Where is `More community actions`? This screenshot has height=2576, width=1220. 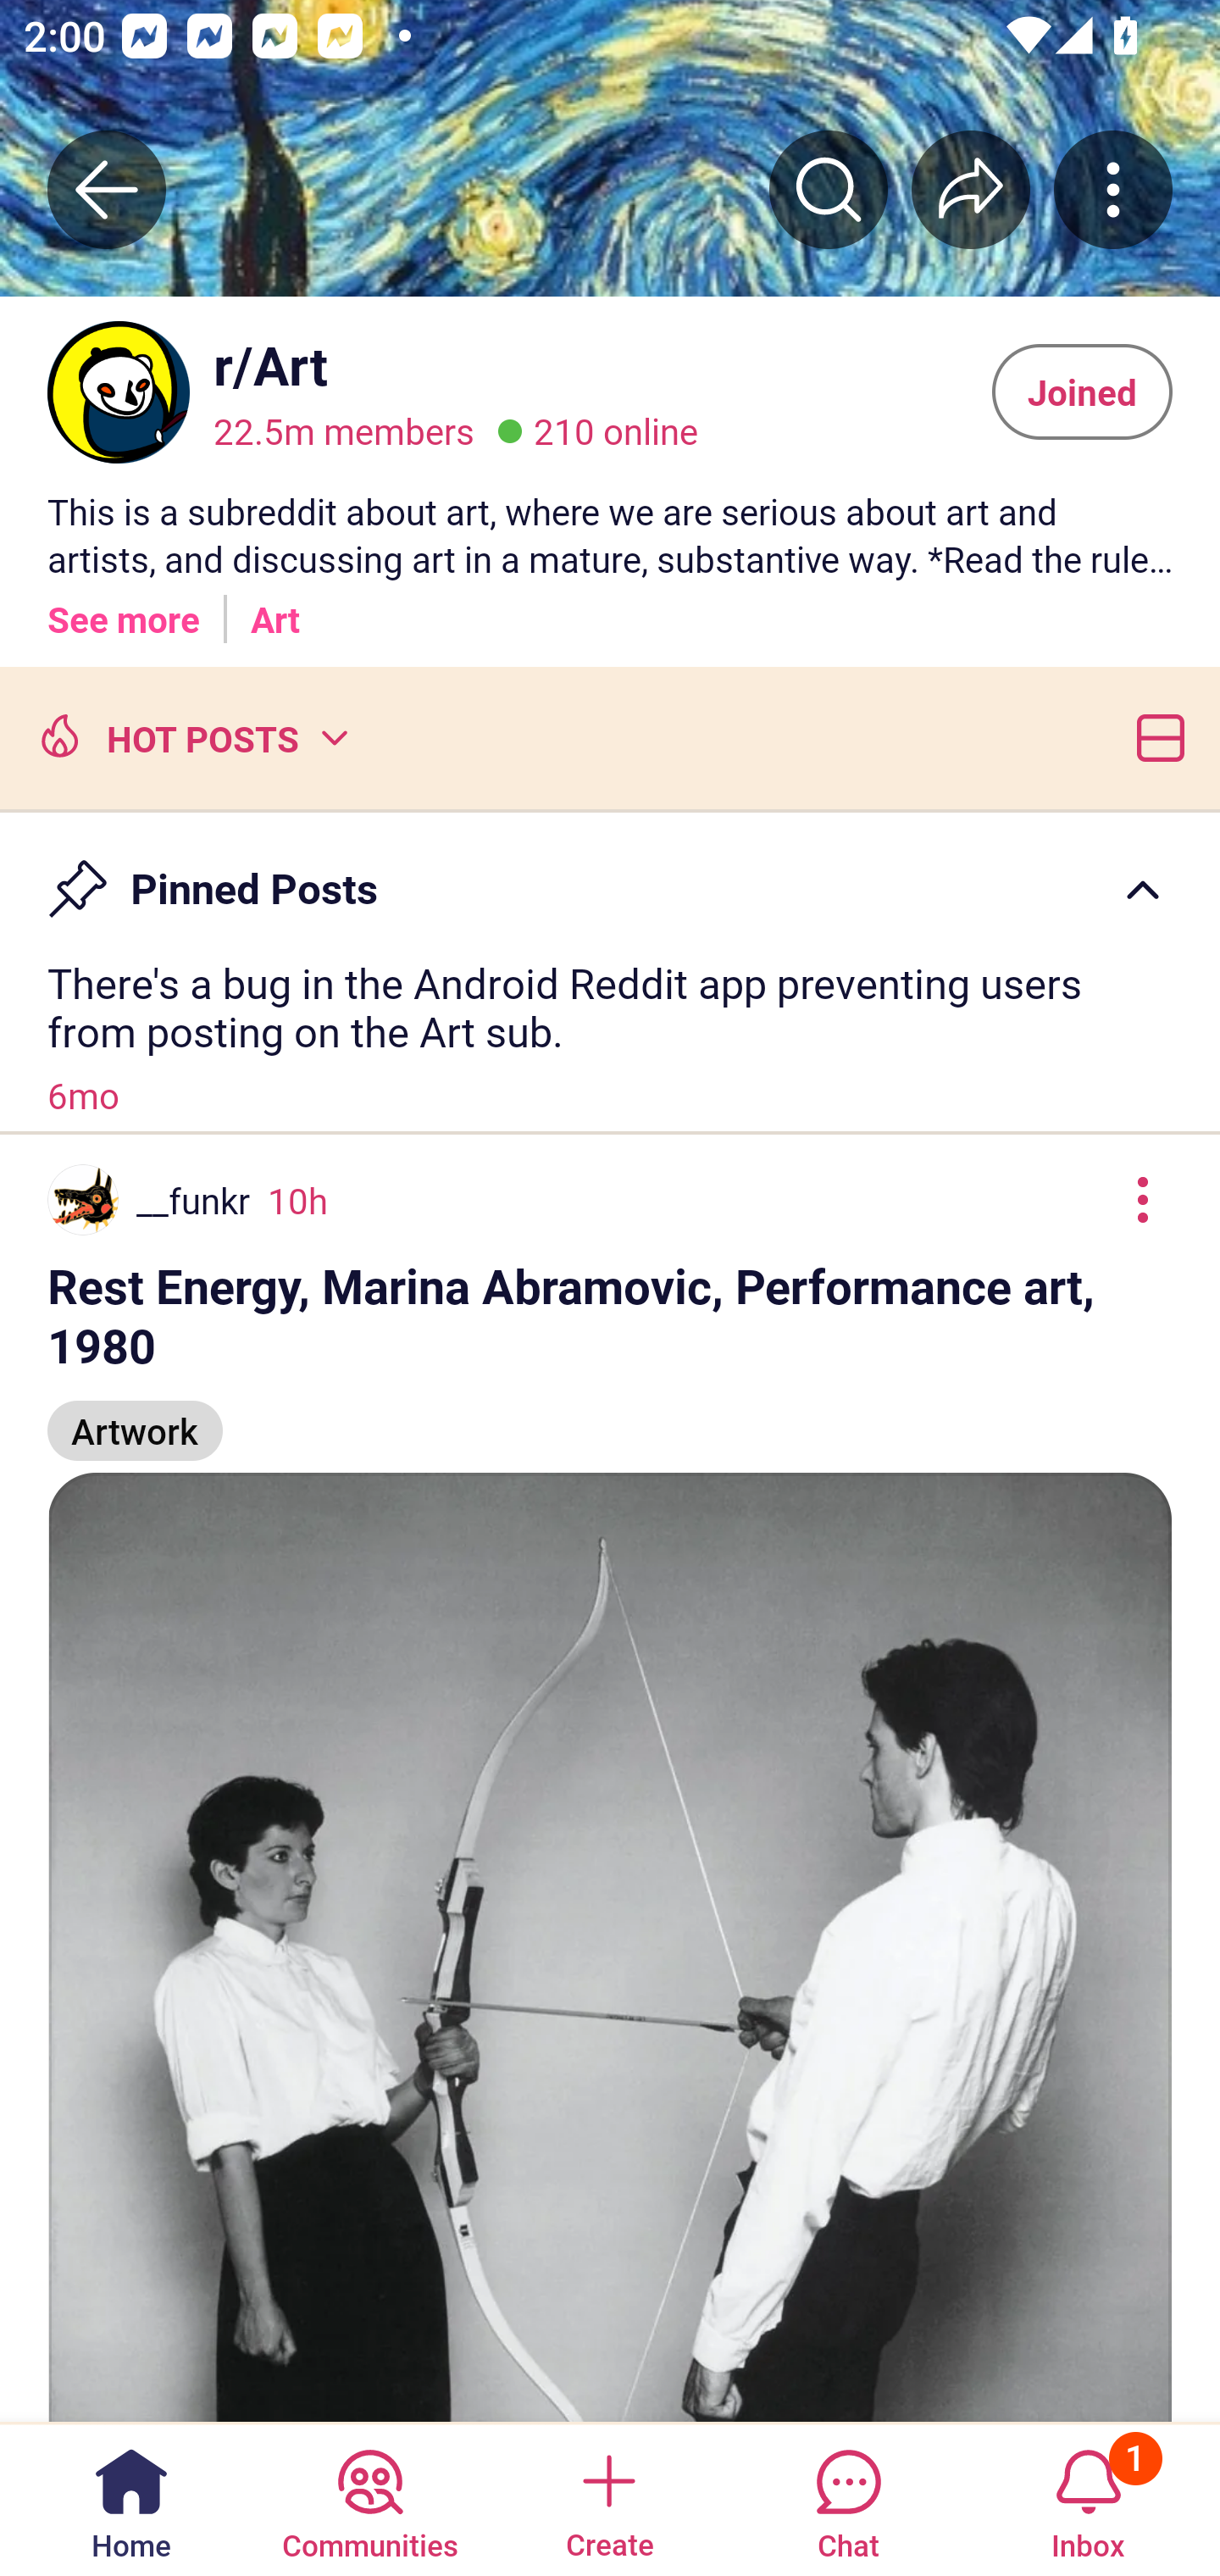
More community actions is located at coordinates (1113, 189).